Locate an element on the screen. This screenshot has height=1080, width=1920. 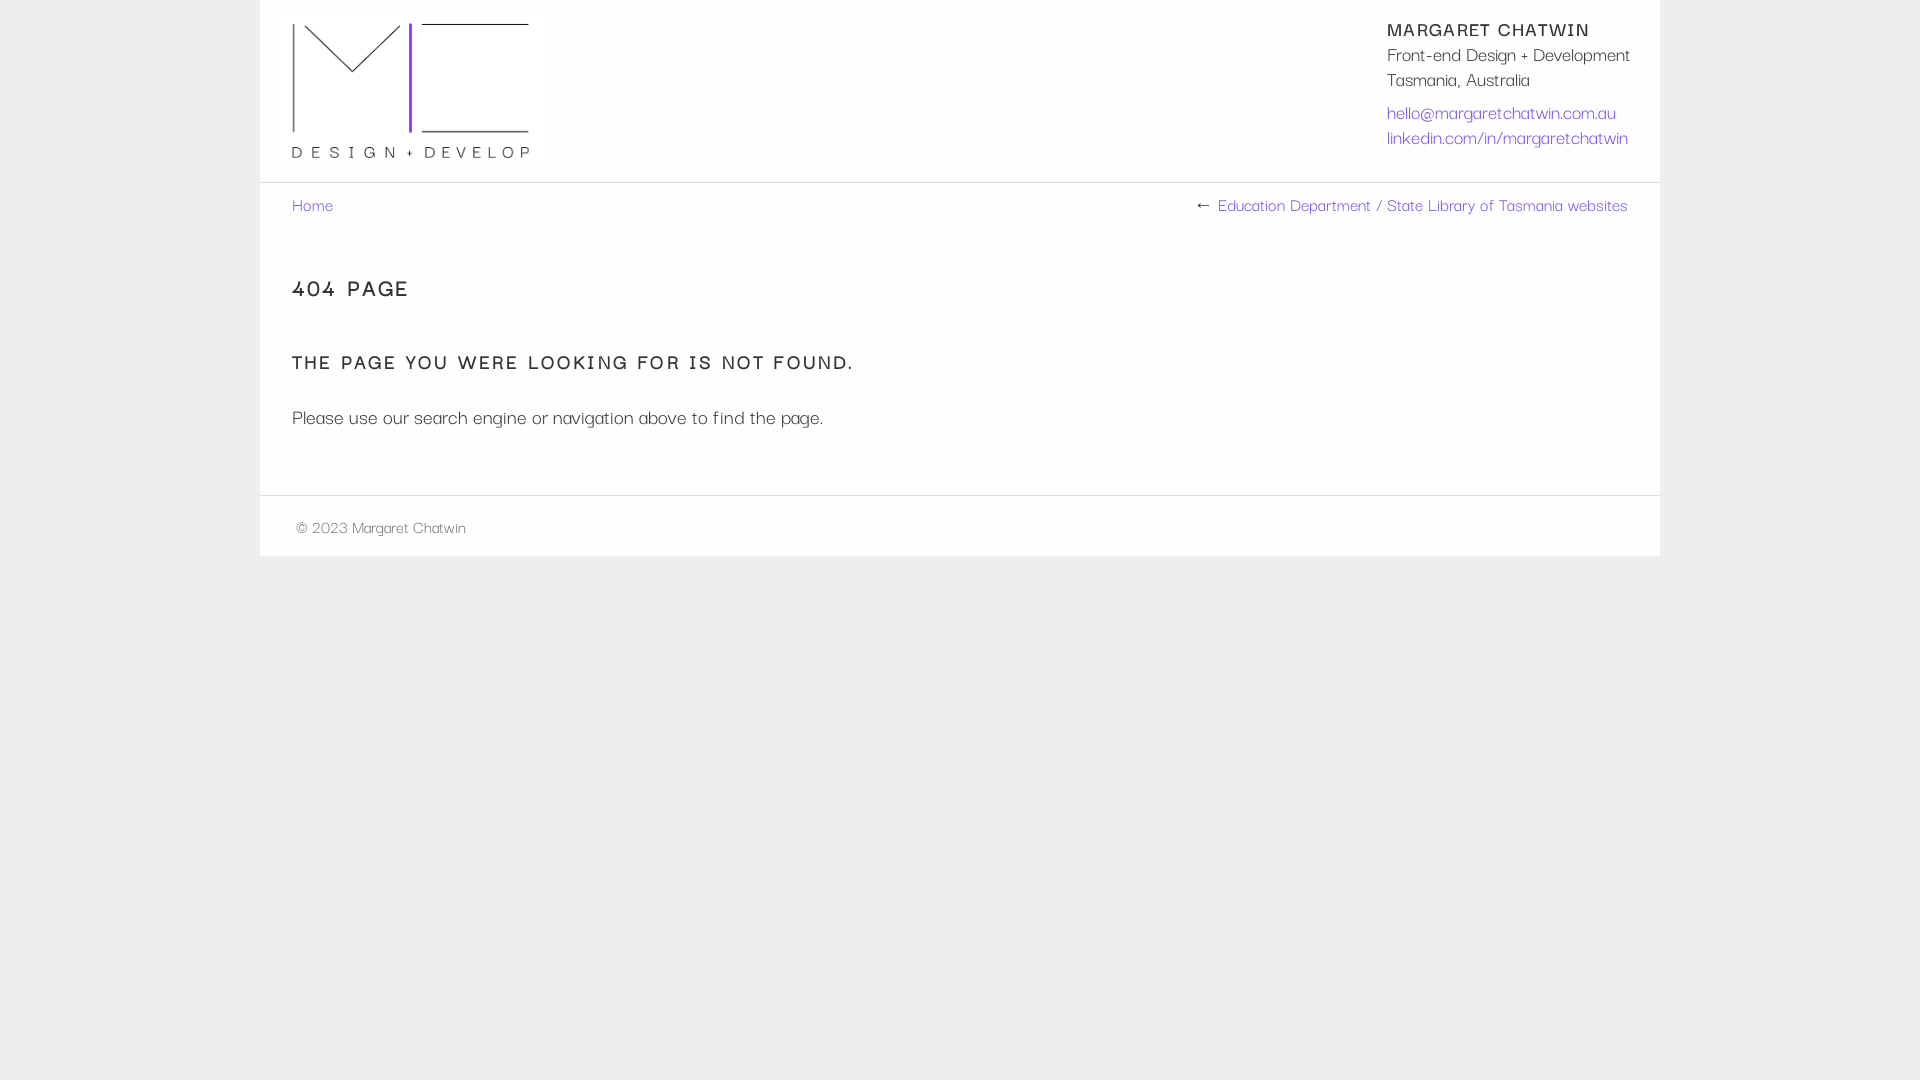
MC - Design + Develop is located at coordinates (618, 91).